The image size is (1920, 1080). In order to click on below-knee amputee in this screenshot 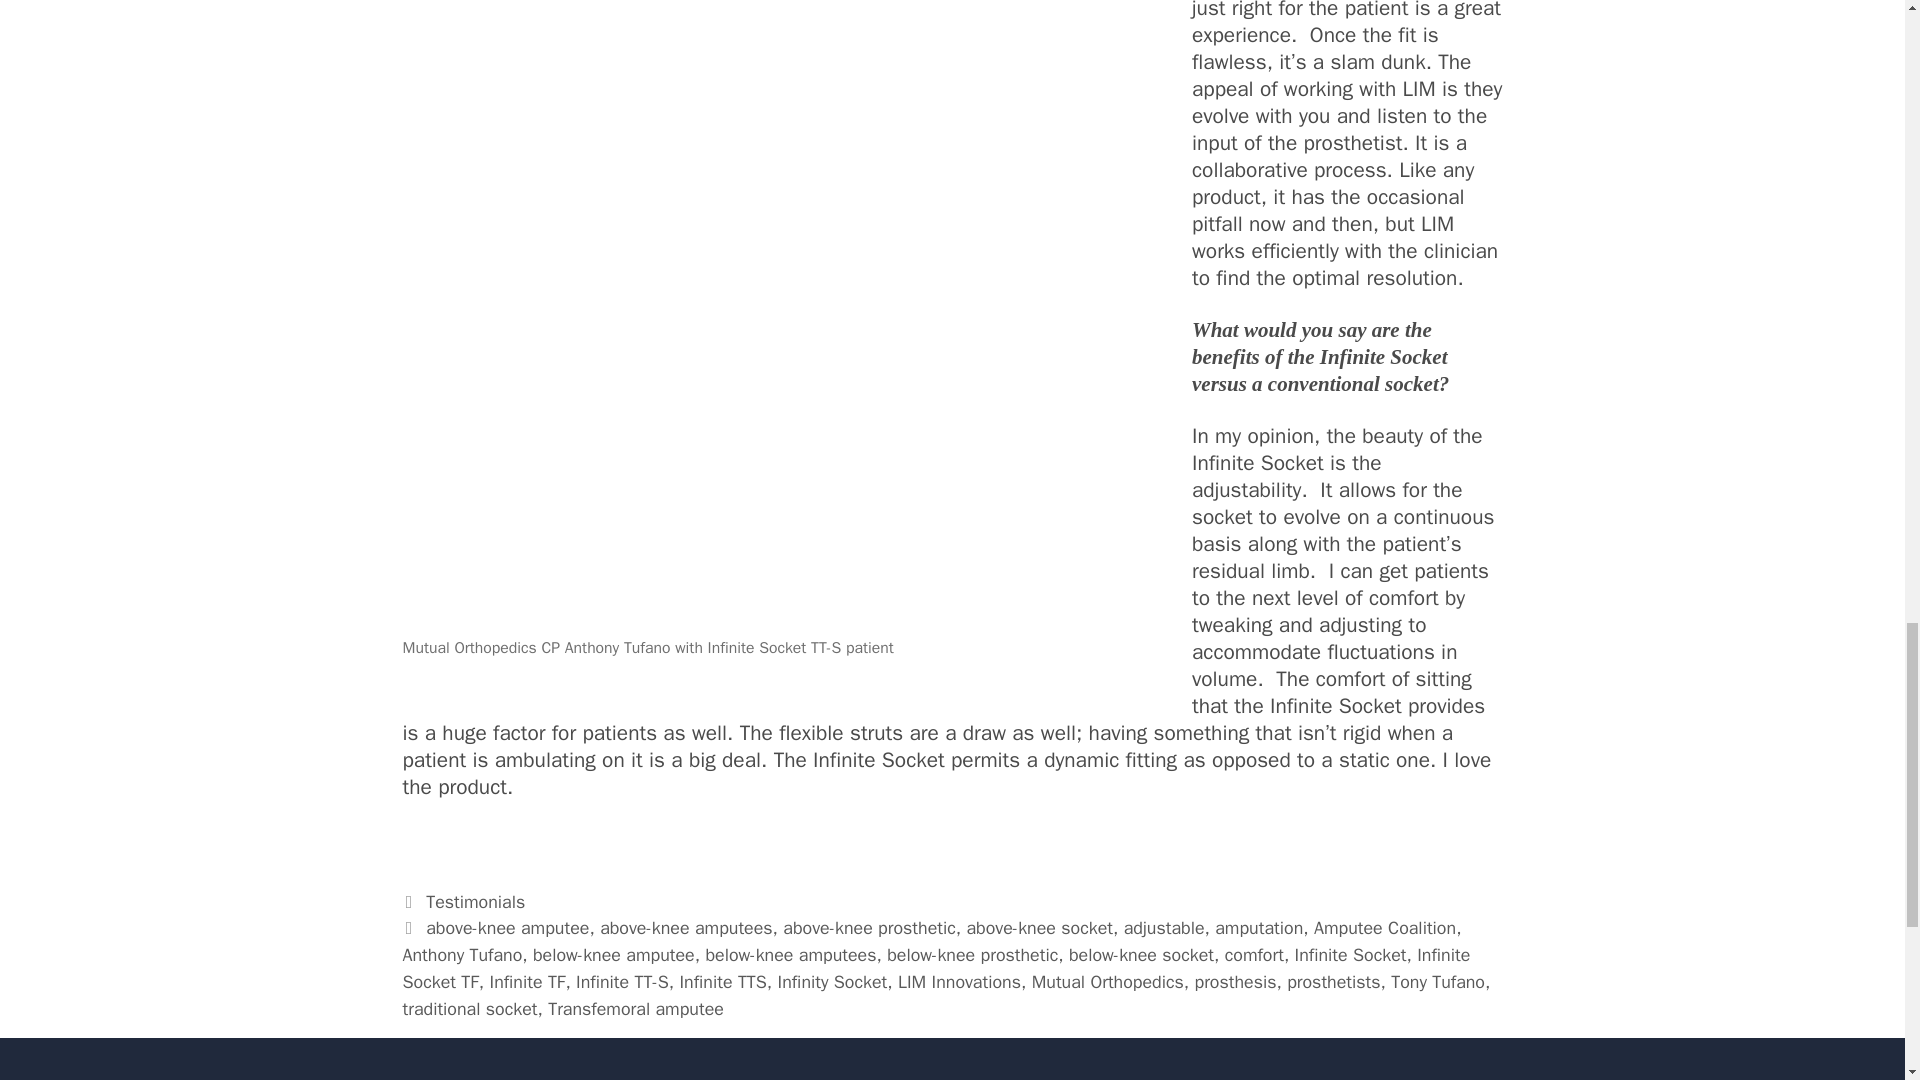, I will do `click(614, 954)`.